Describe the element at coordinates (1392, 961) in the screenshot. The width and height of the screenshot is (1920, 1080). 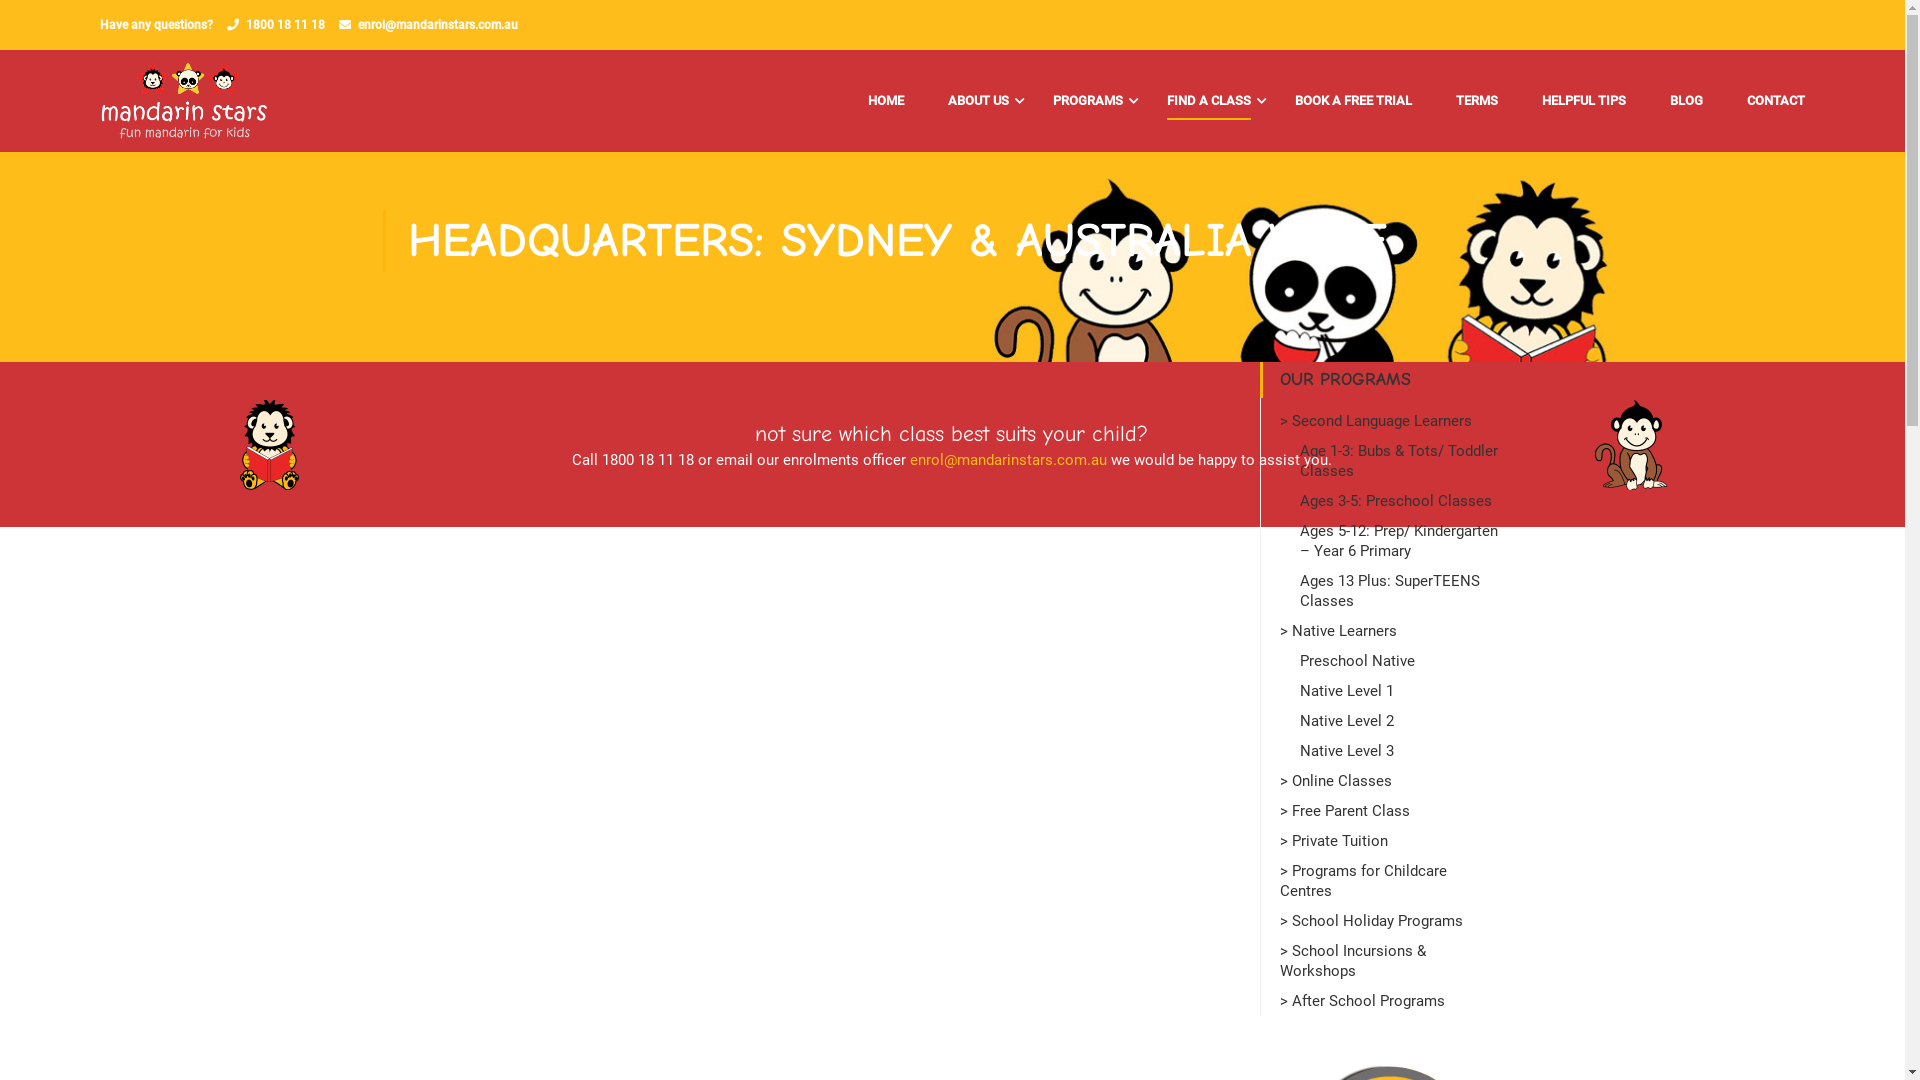
I see `> School Incursions & Workshops` at that location.